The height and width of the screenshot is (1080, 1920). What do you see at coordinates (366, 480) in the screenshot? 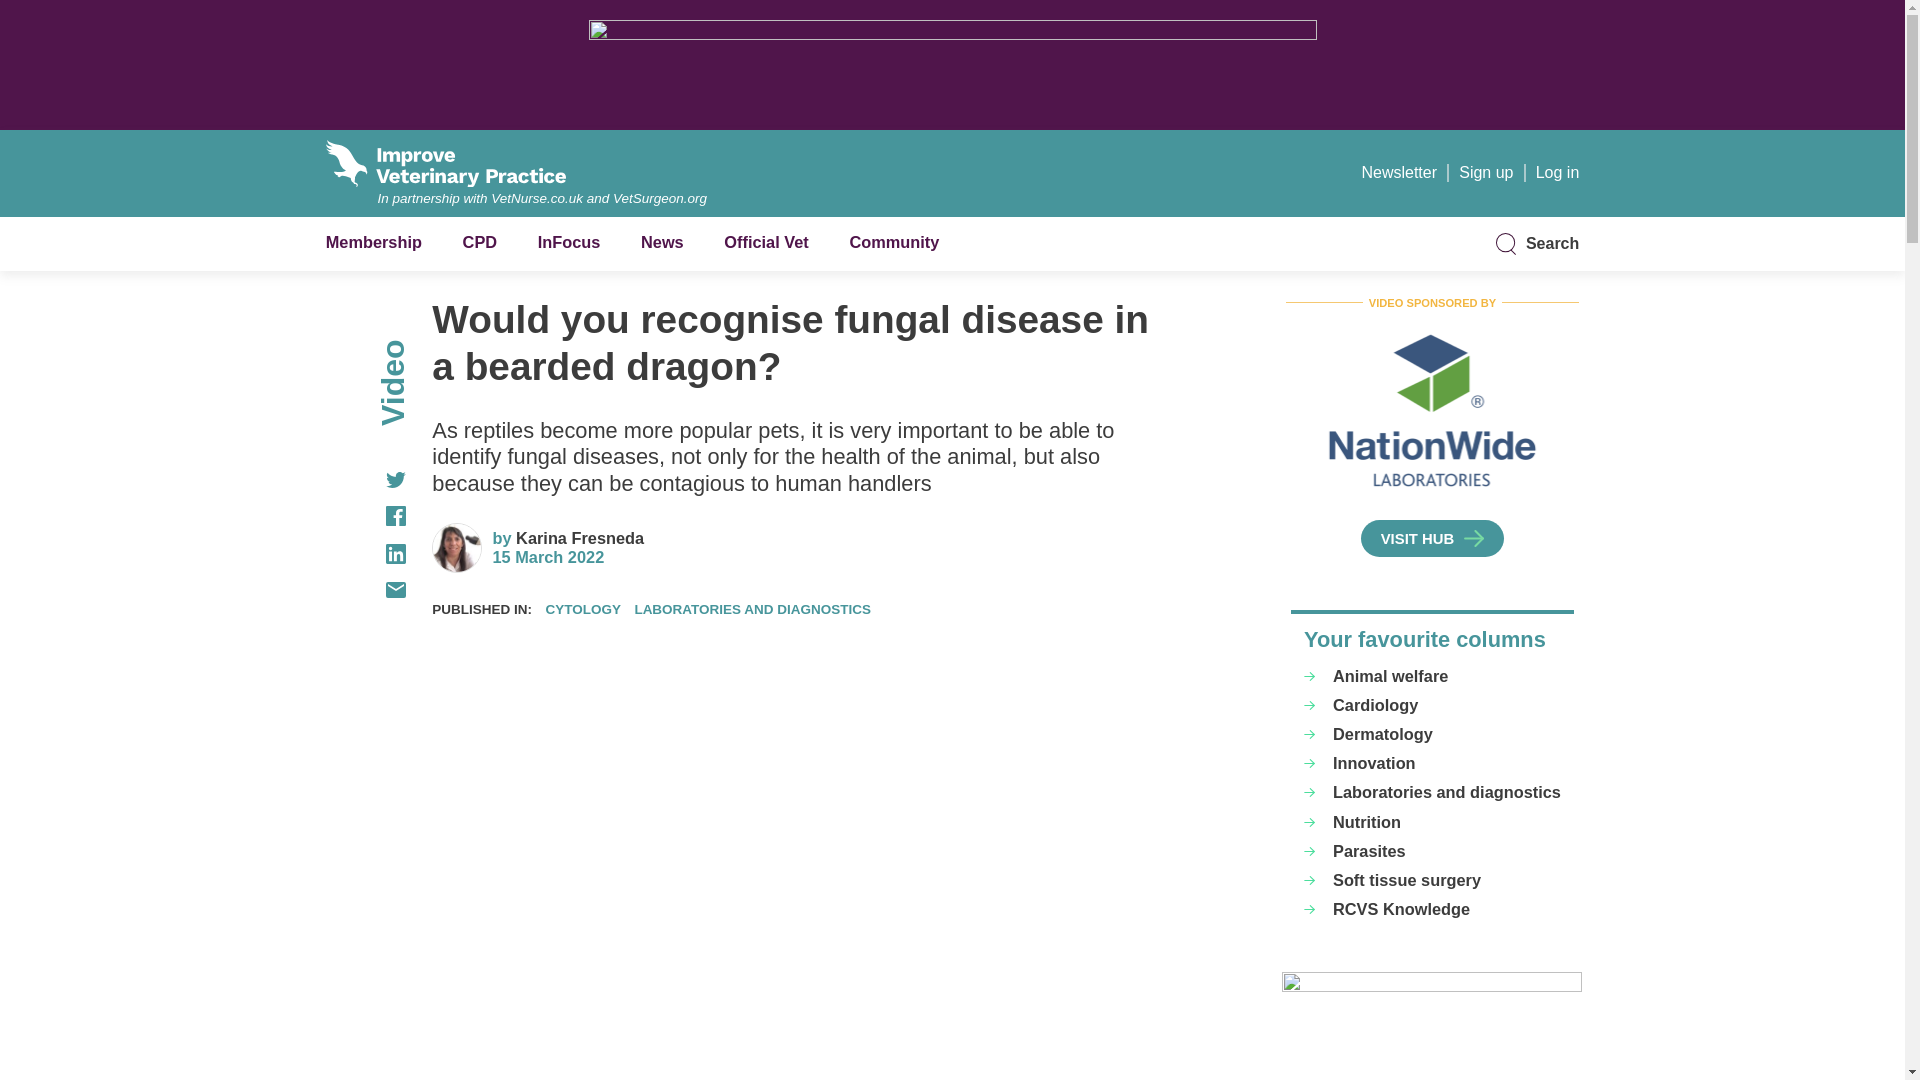
I see `Share on Twitter` at bounding box center [366, 480].